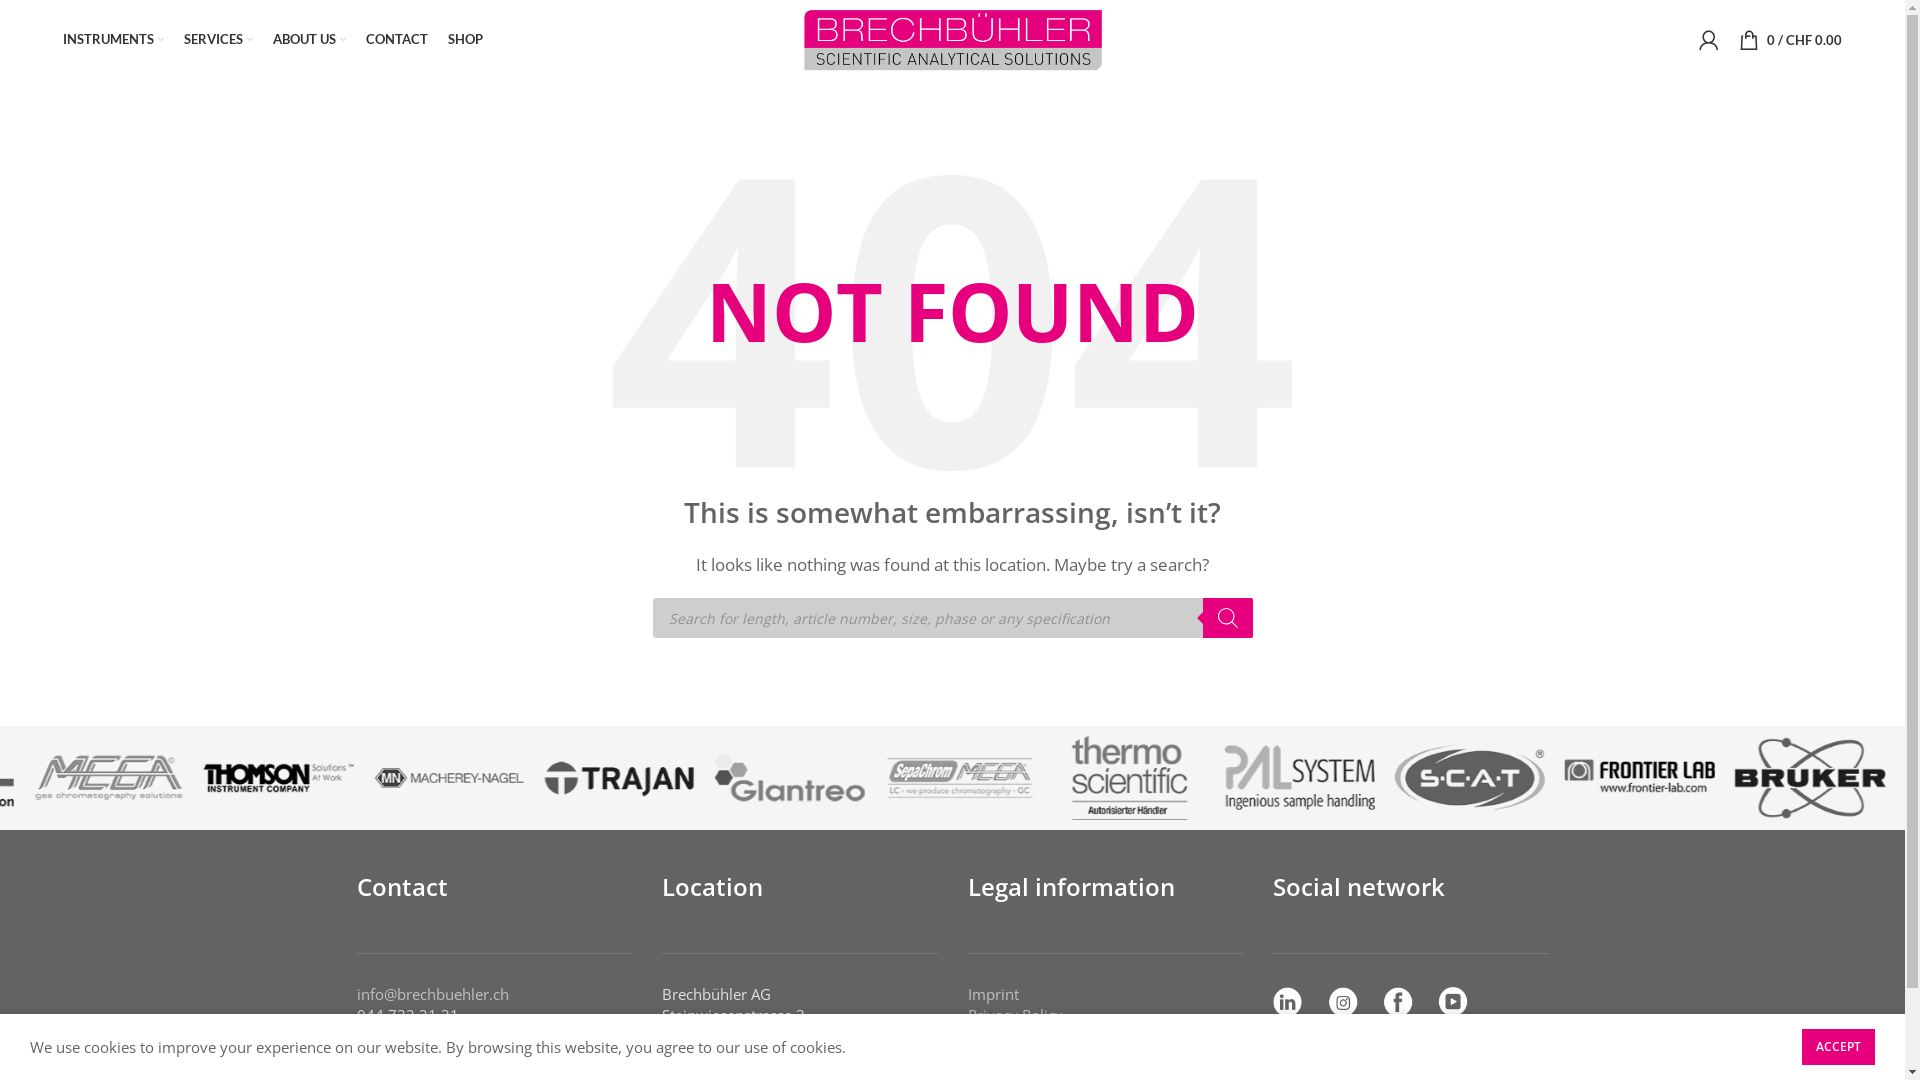  What do you see at coordinates (994, 994) in the screenshot?
I see `Imprint` at bounding box center [994, 994].